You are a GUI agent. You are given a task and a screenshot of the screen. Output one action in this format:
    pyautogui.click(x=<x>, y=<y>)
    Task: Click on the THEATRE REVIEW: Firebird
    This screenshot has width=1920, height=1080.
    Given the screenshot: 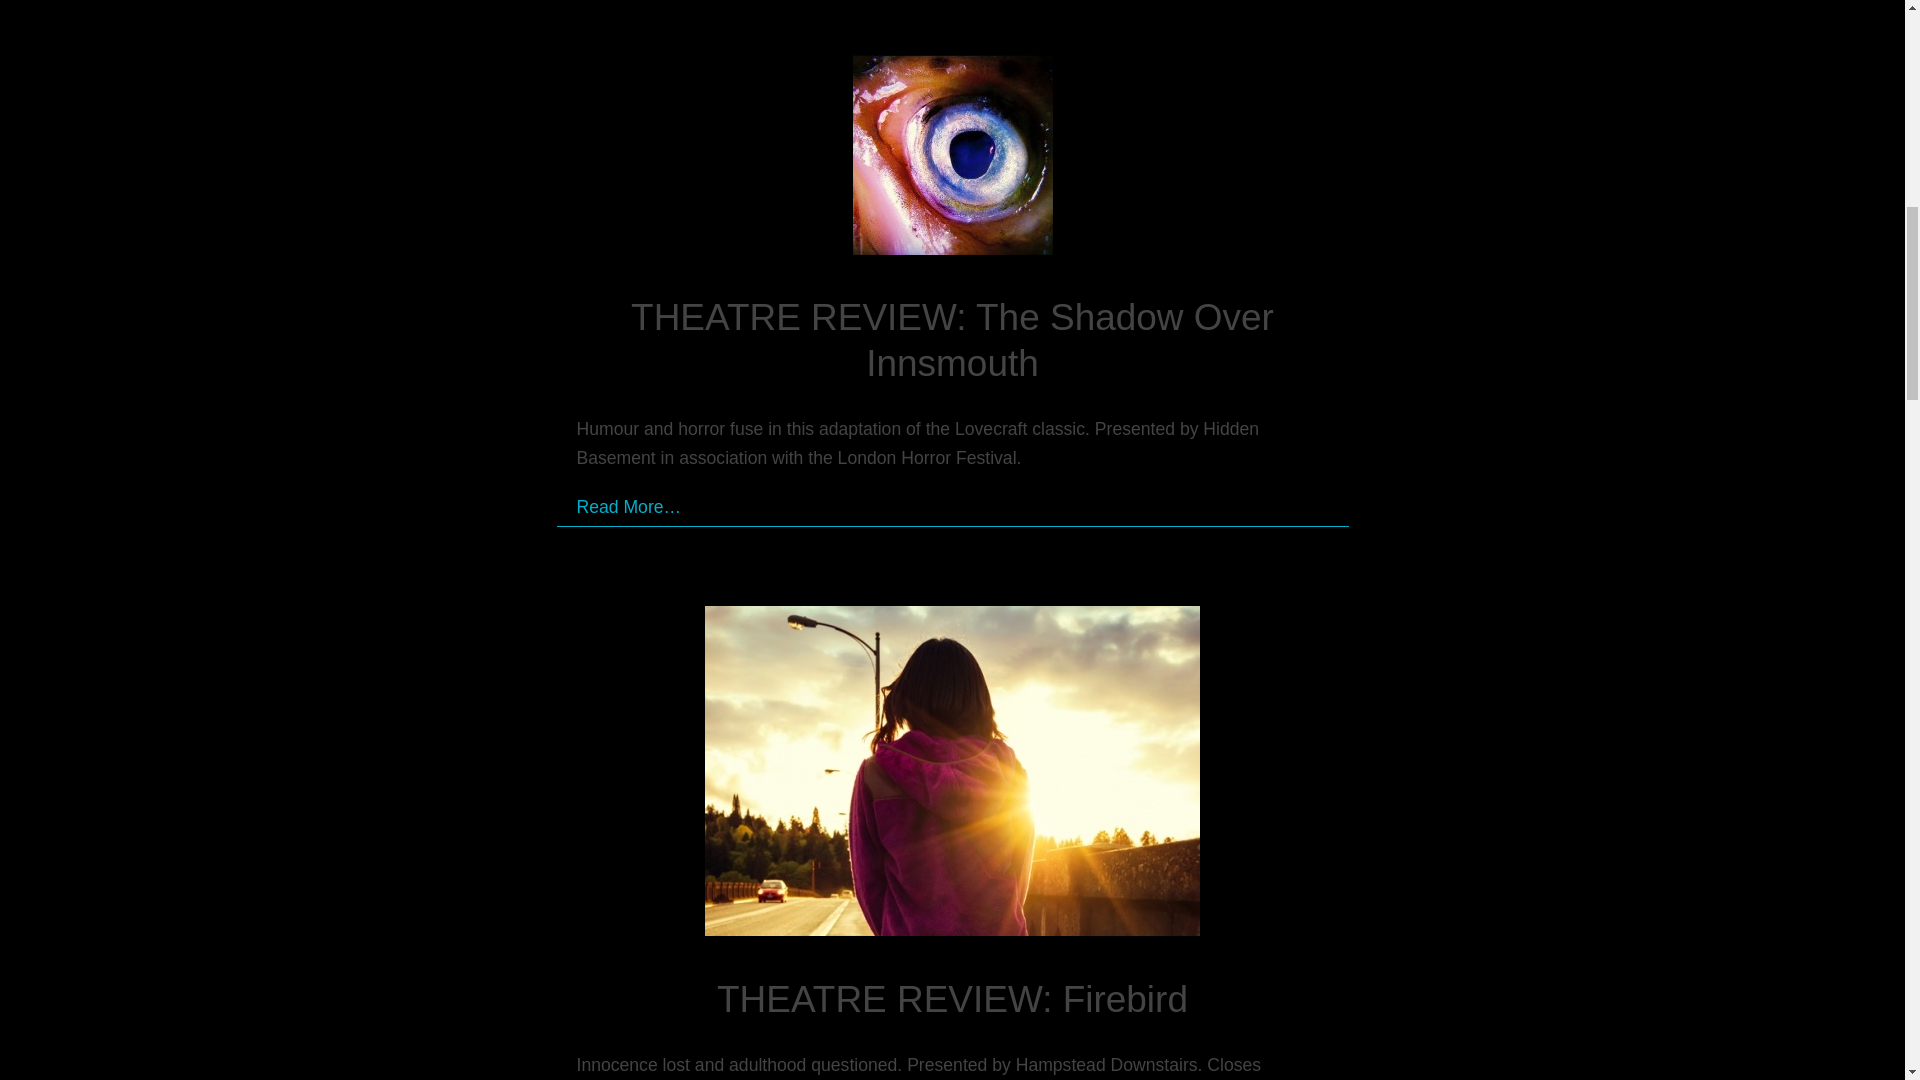 What is the action you would take?
    pyautogui.click(x=952, y=998)
    